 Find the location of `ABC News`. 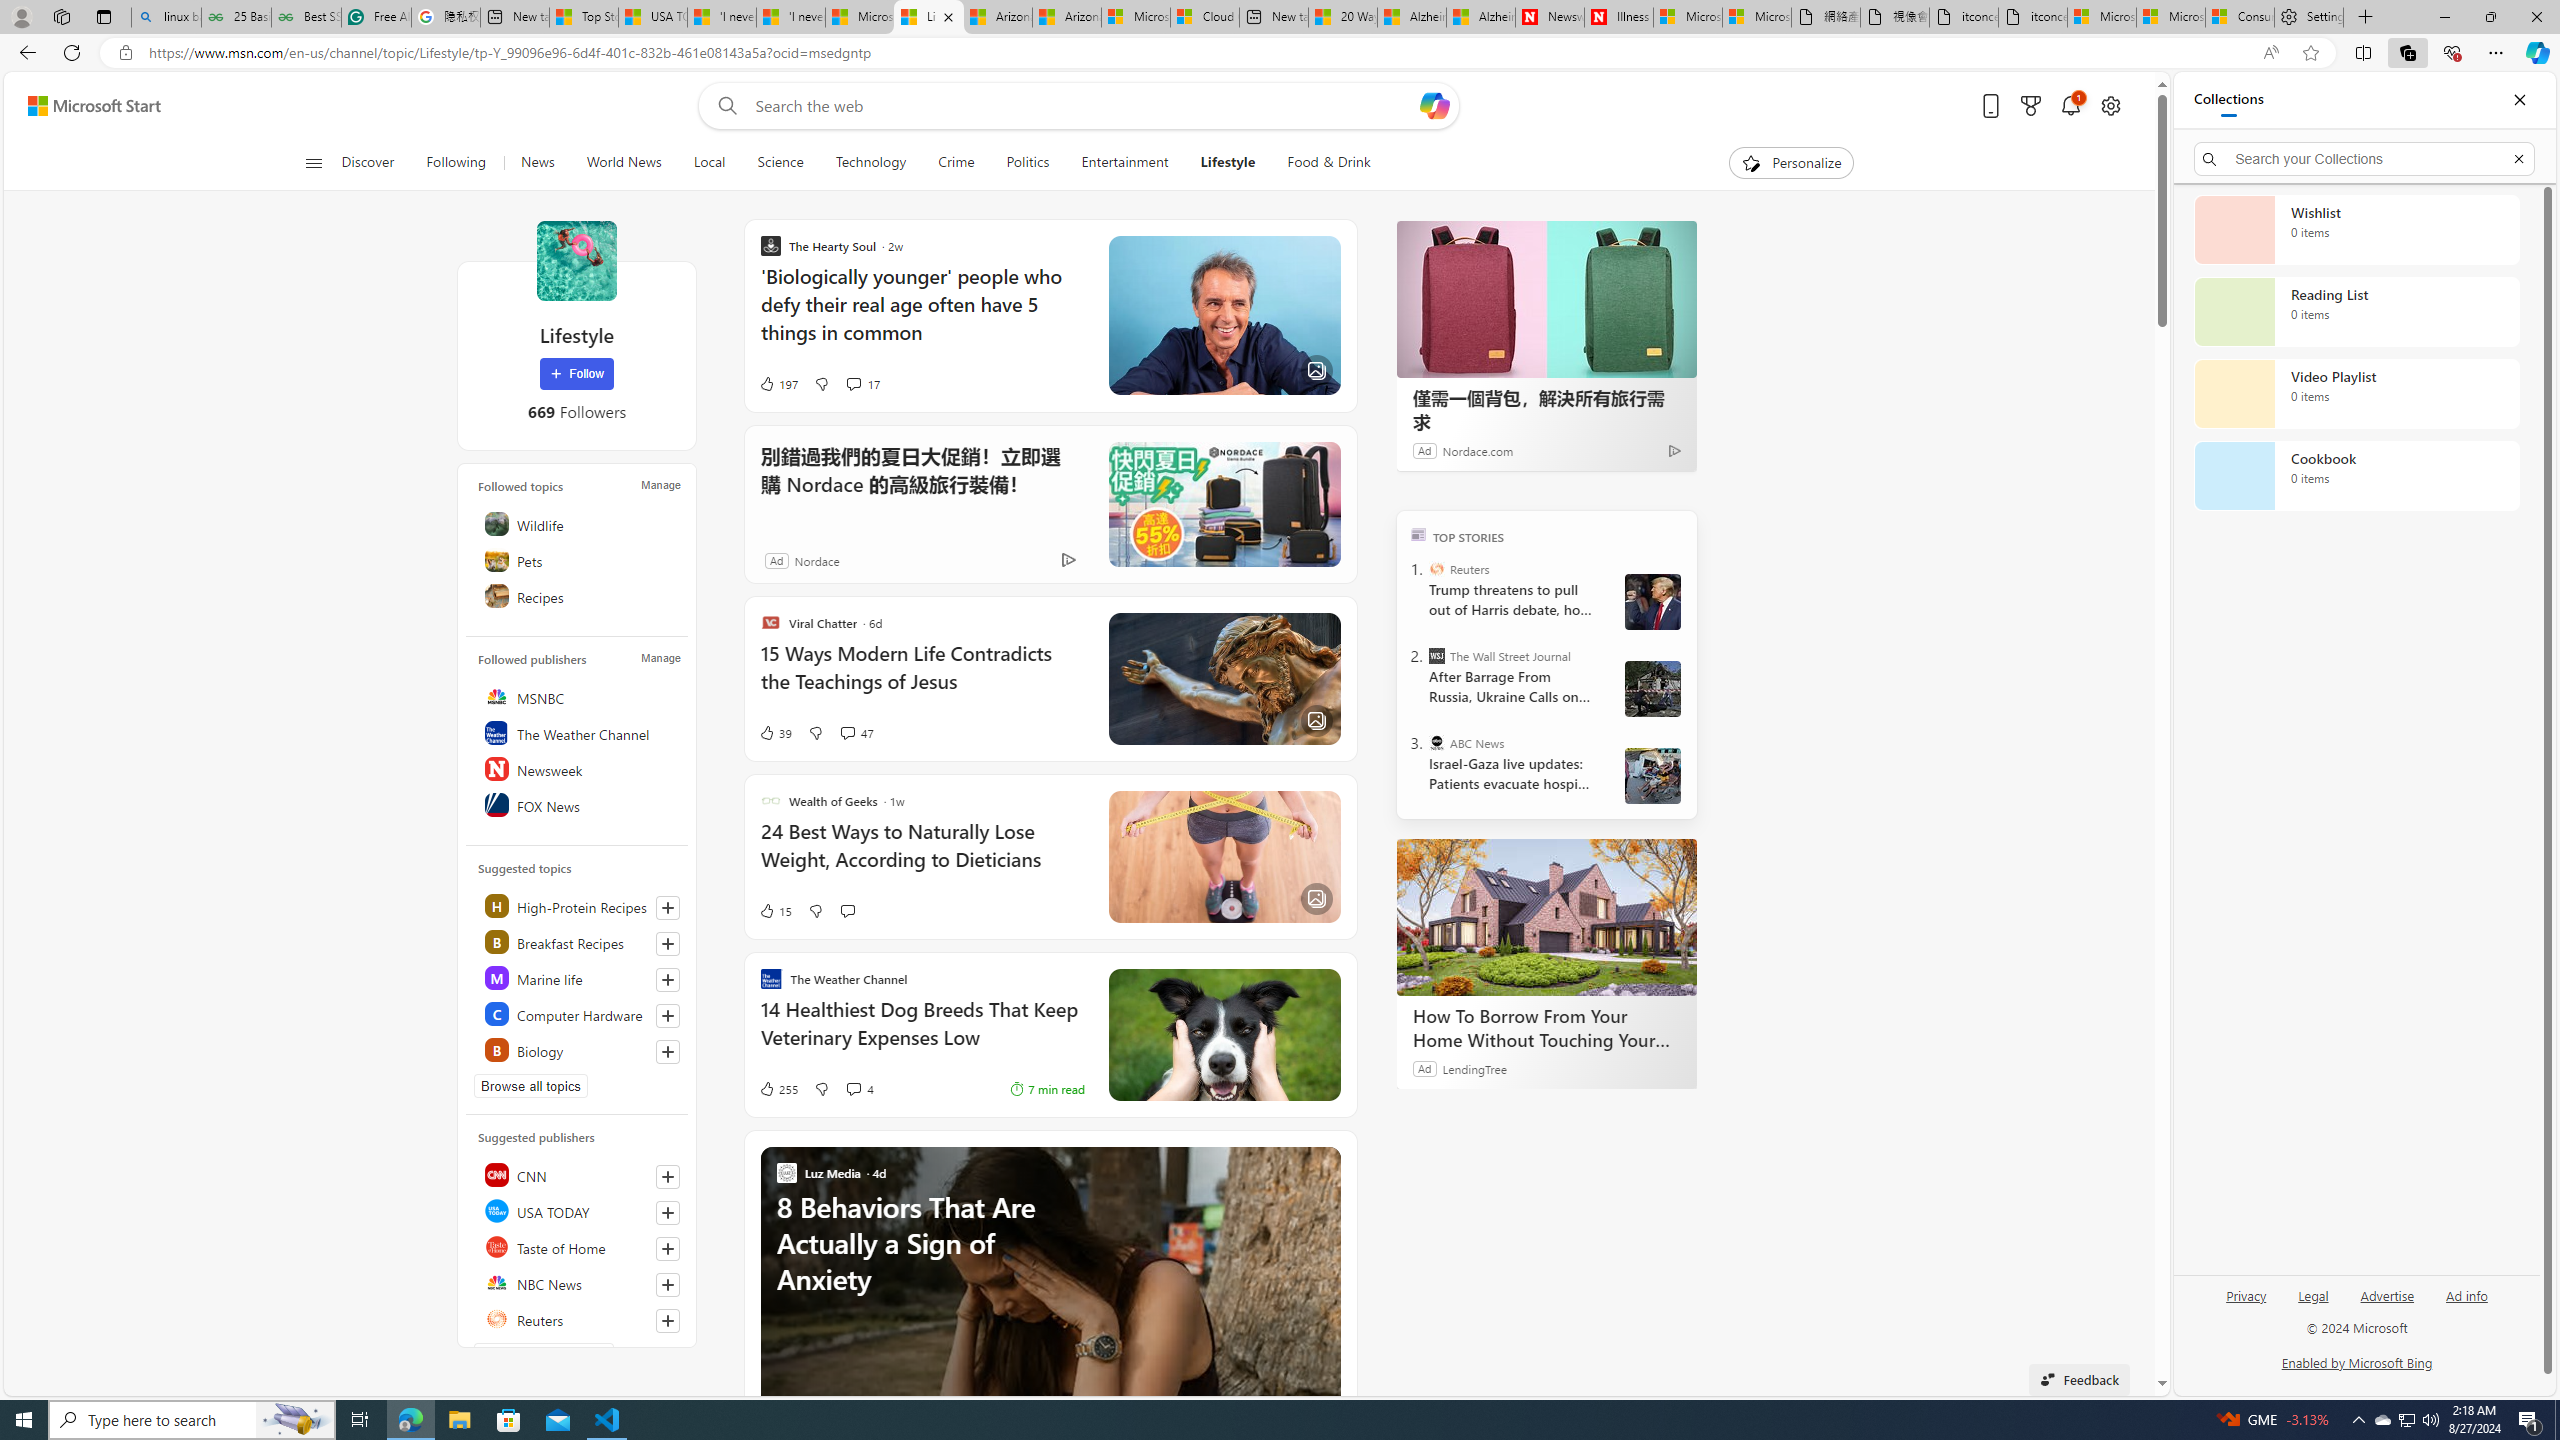

ABC News is located at coordinates (1436, 742).